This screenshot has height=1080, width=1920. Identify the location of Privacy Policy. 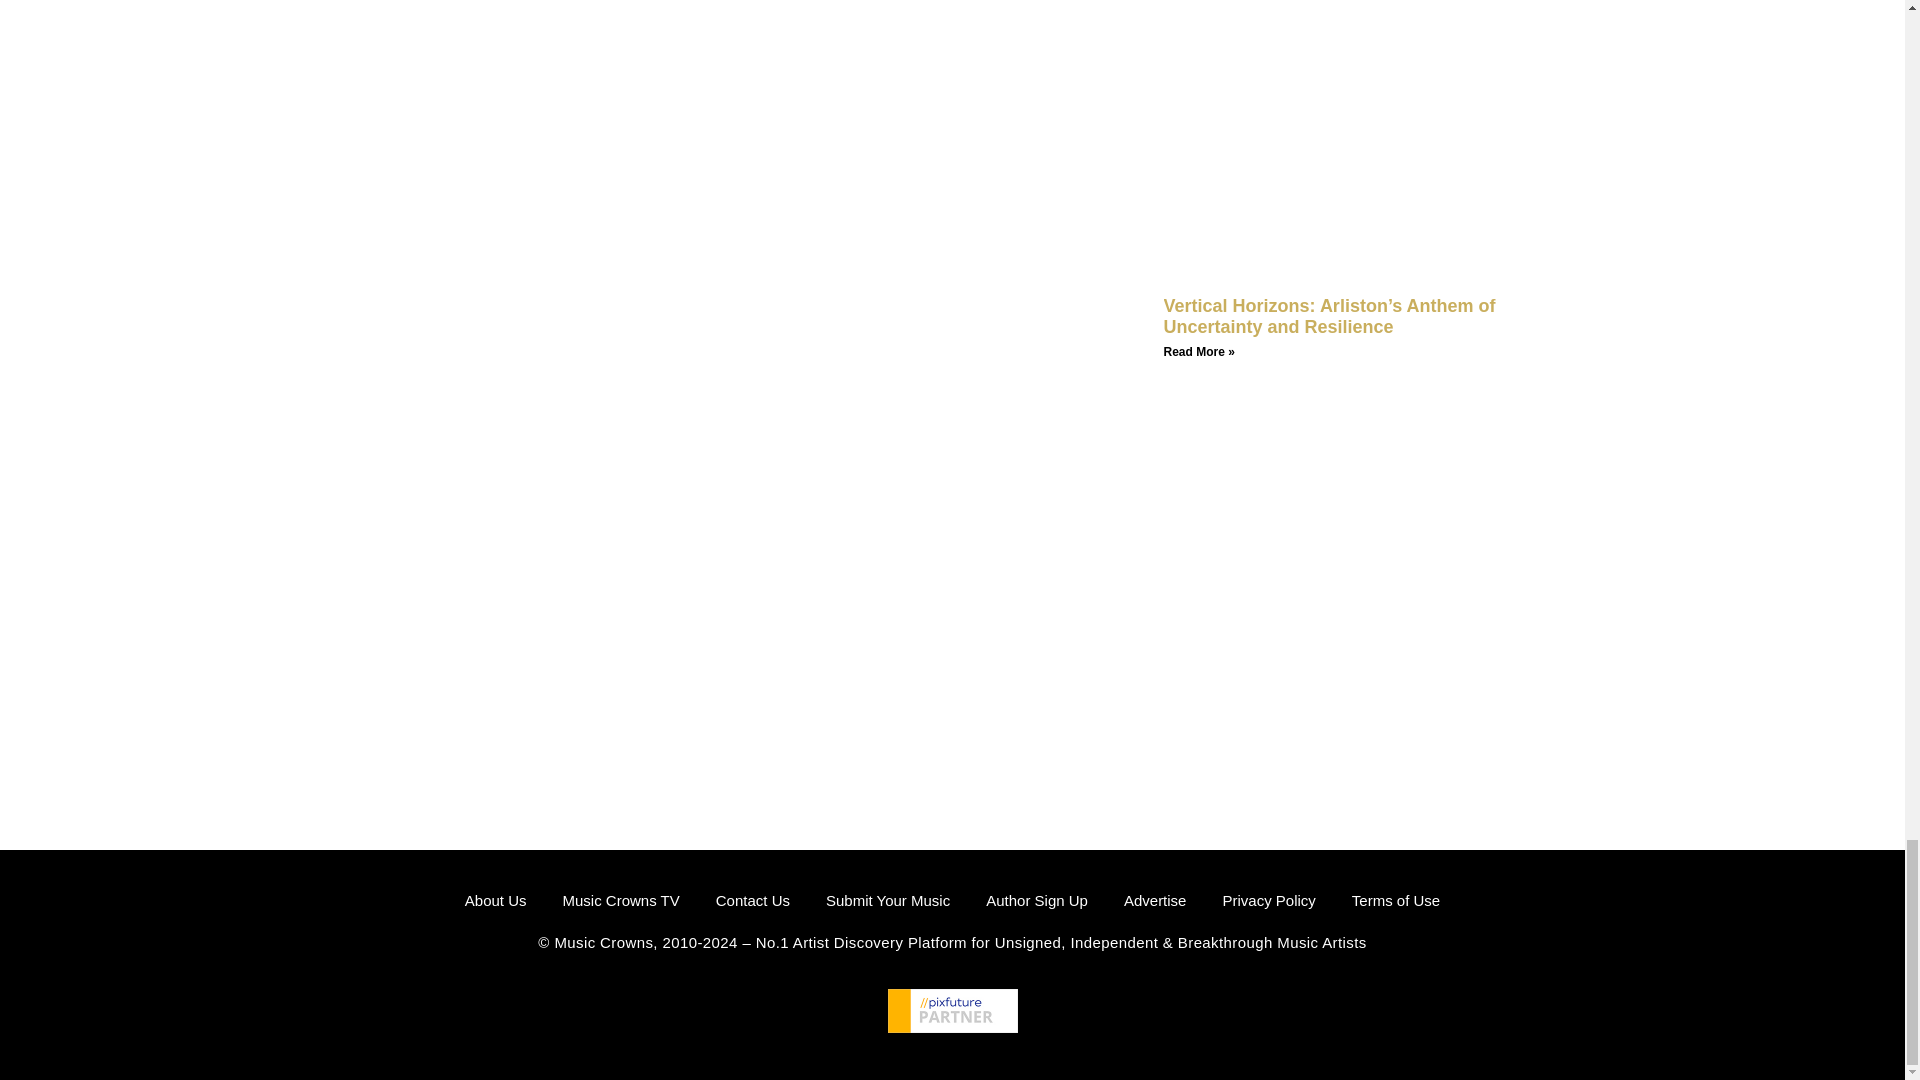
(1268, 900).